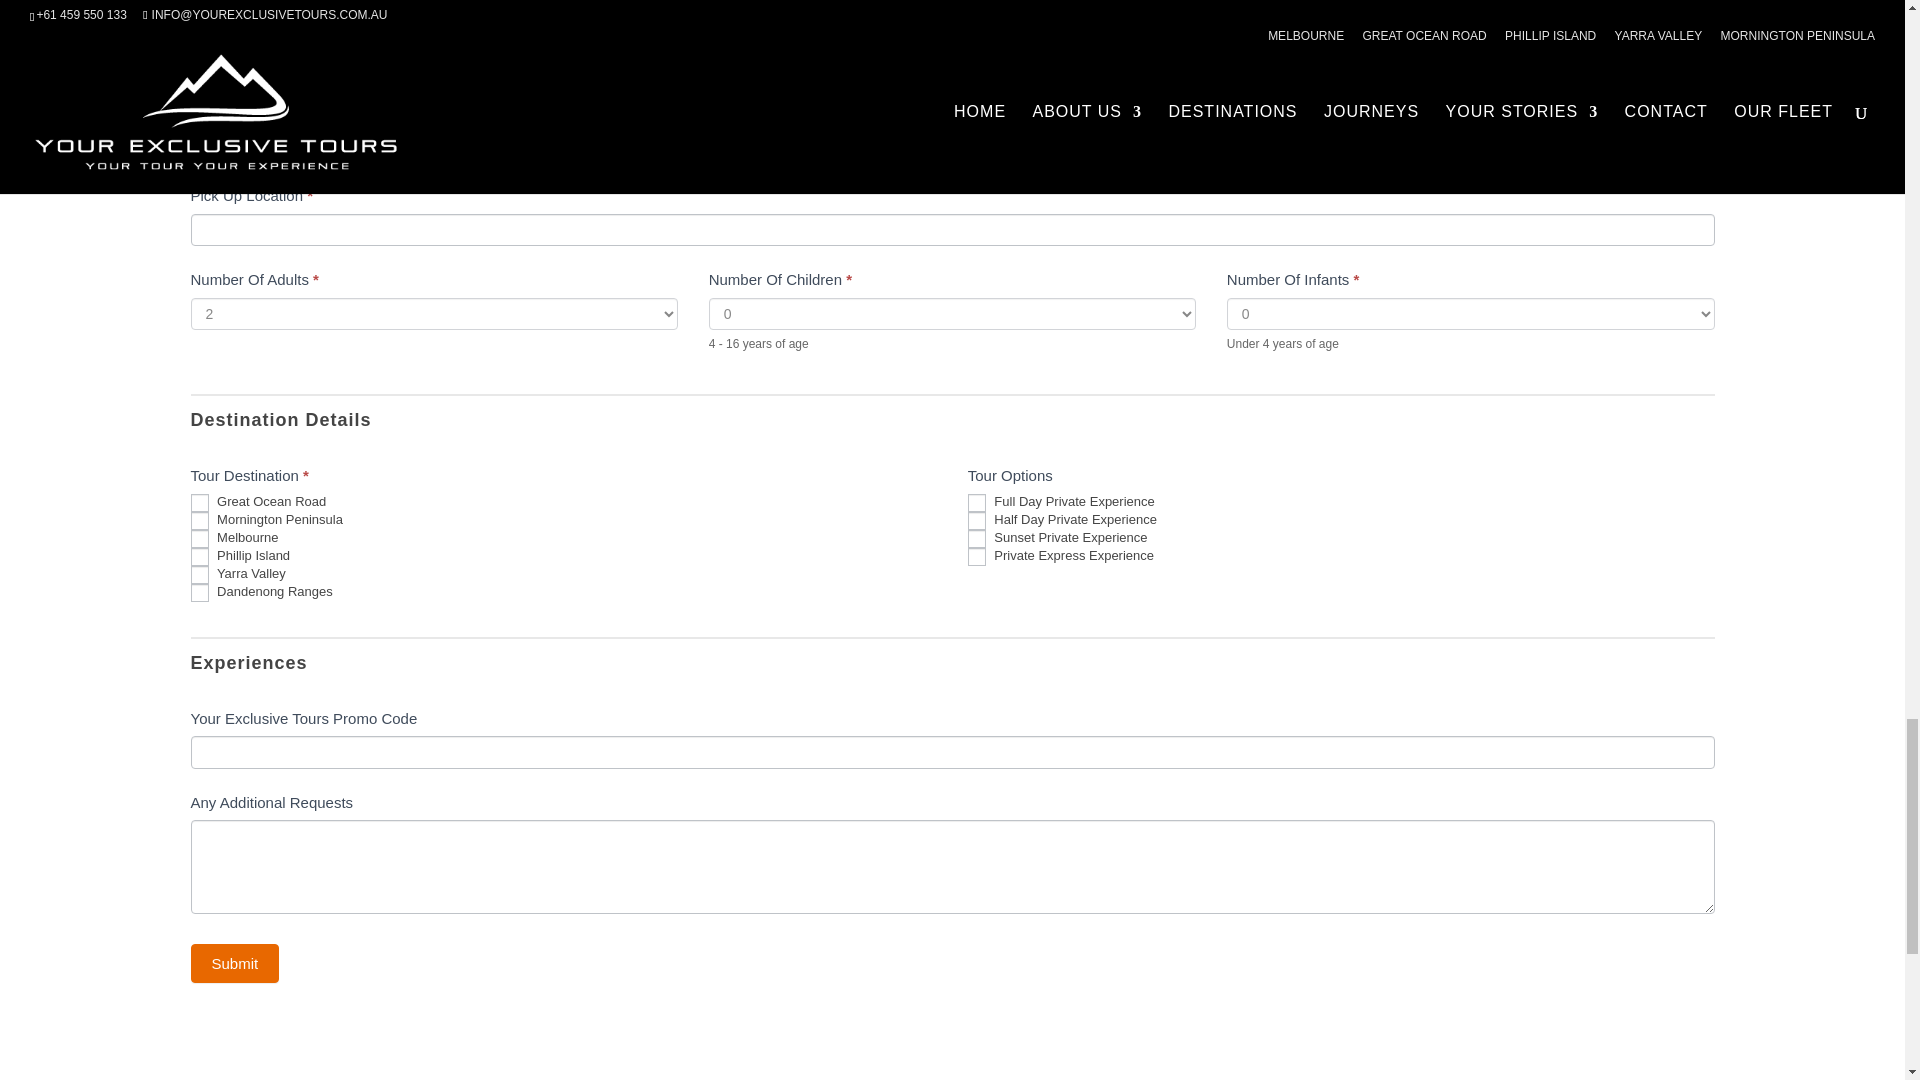 The width and height of the screenshot is (1920, 1080). What do you see at coordinates (198, 574) in the screenshot?
I see `YV` at bounding box center [198, 574].